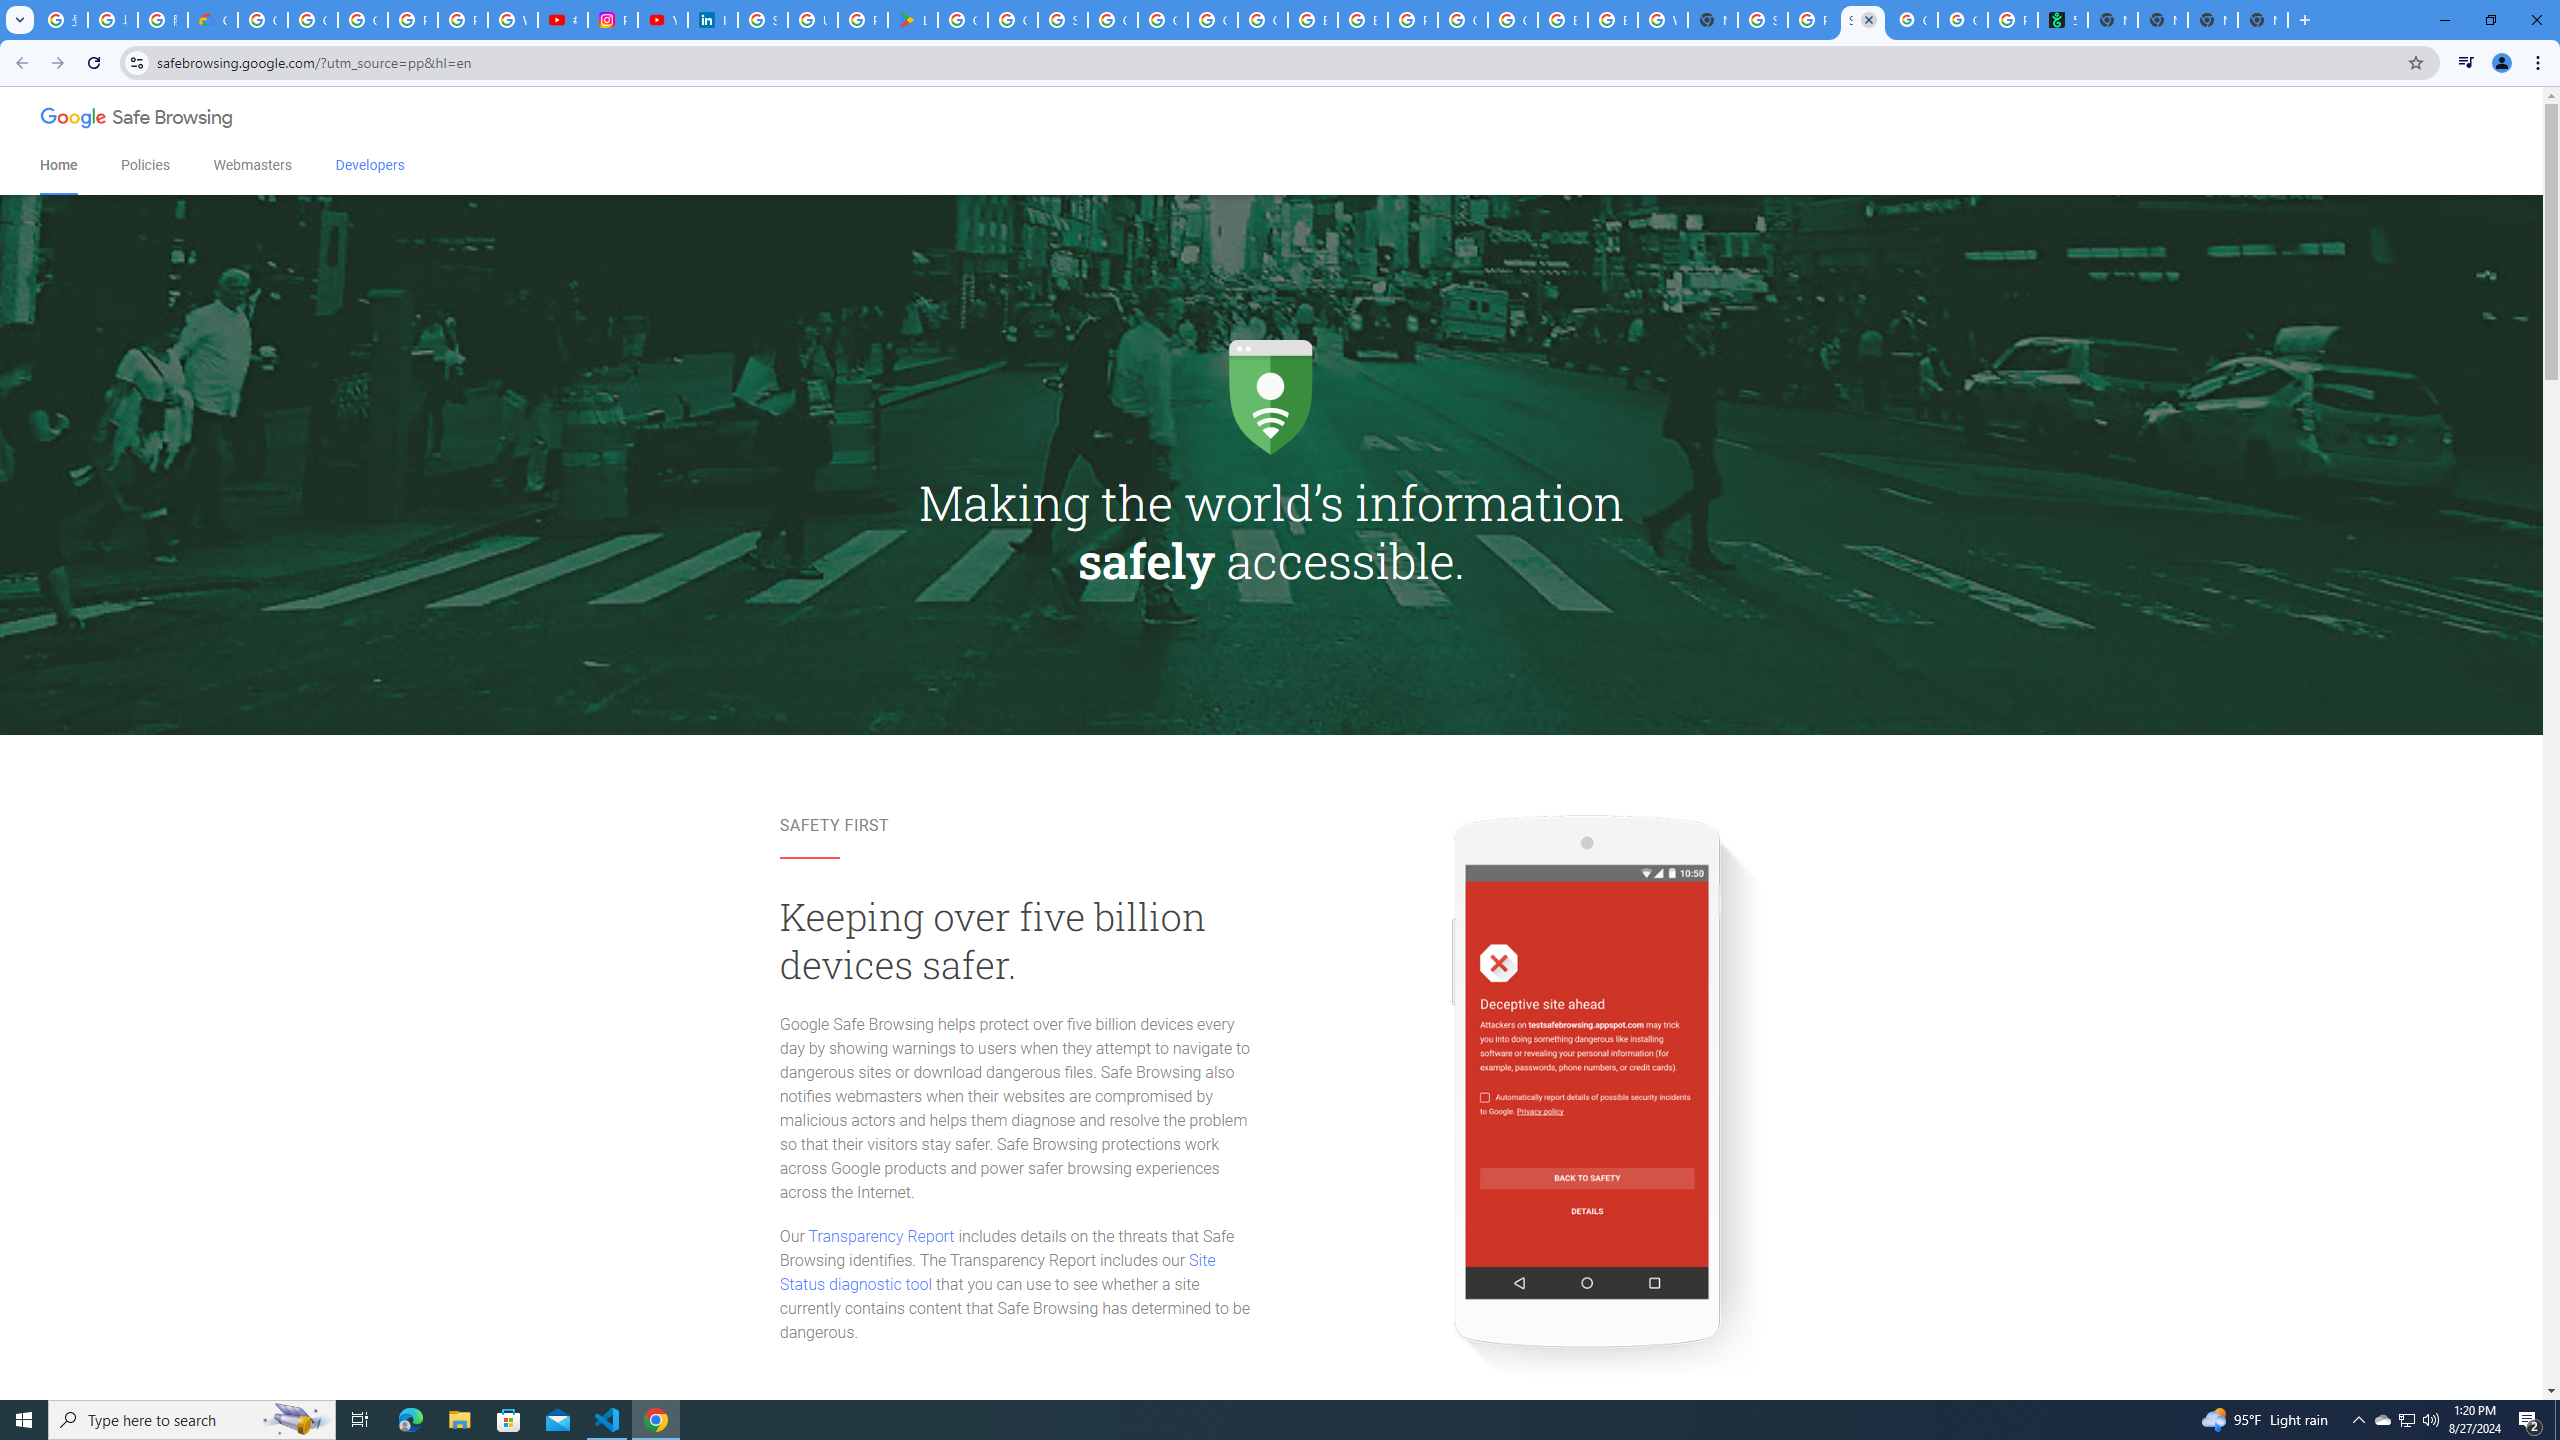 The height and width of the screenshot is (1440, 2560). I want to click on Google Cloud Platform, so click(1512, 20).